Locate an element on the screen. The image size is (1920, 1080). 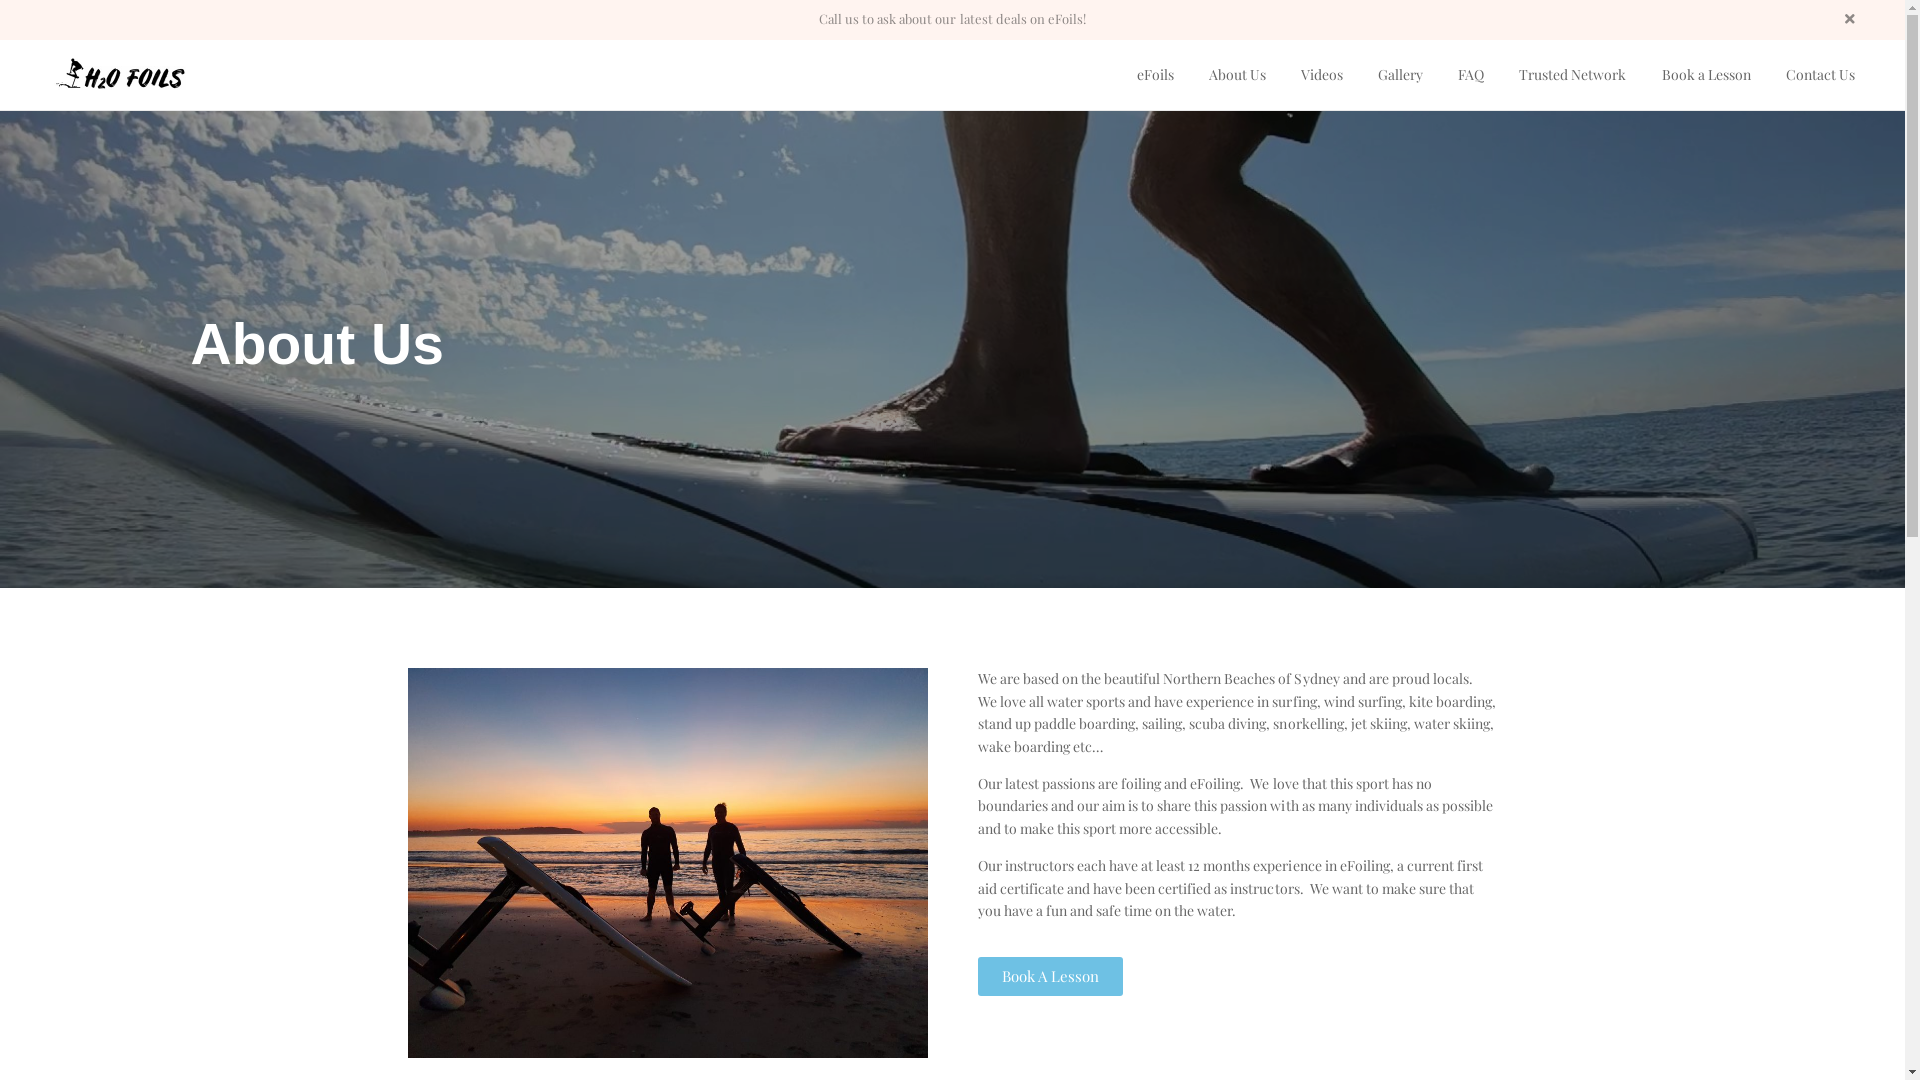
Gallery is located at coordinates (1400, 75).